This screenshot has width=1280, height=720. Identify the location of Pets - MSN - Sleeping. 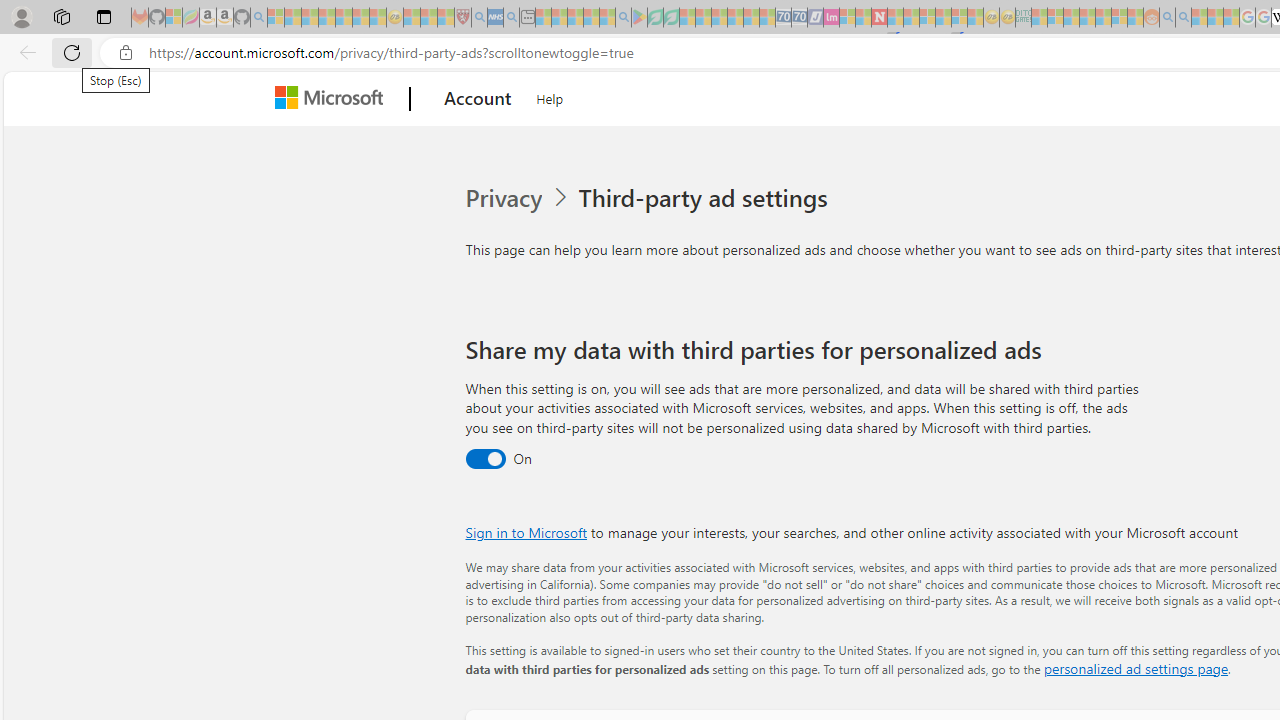
(591, 18).